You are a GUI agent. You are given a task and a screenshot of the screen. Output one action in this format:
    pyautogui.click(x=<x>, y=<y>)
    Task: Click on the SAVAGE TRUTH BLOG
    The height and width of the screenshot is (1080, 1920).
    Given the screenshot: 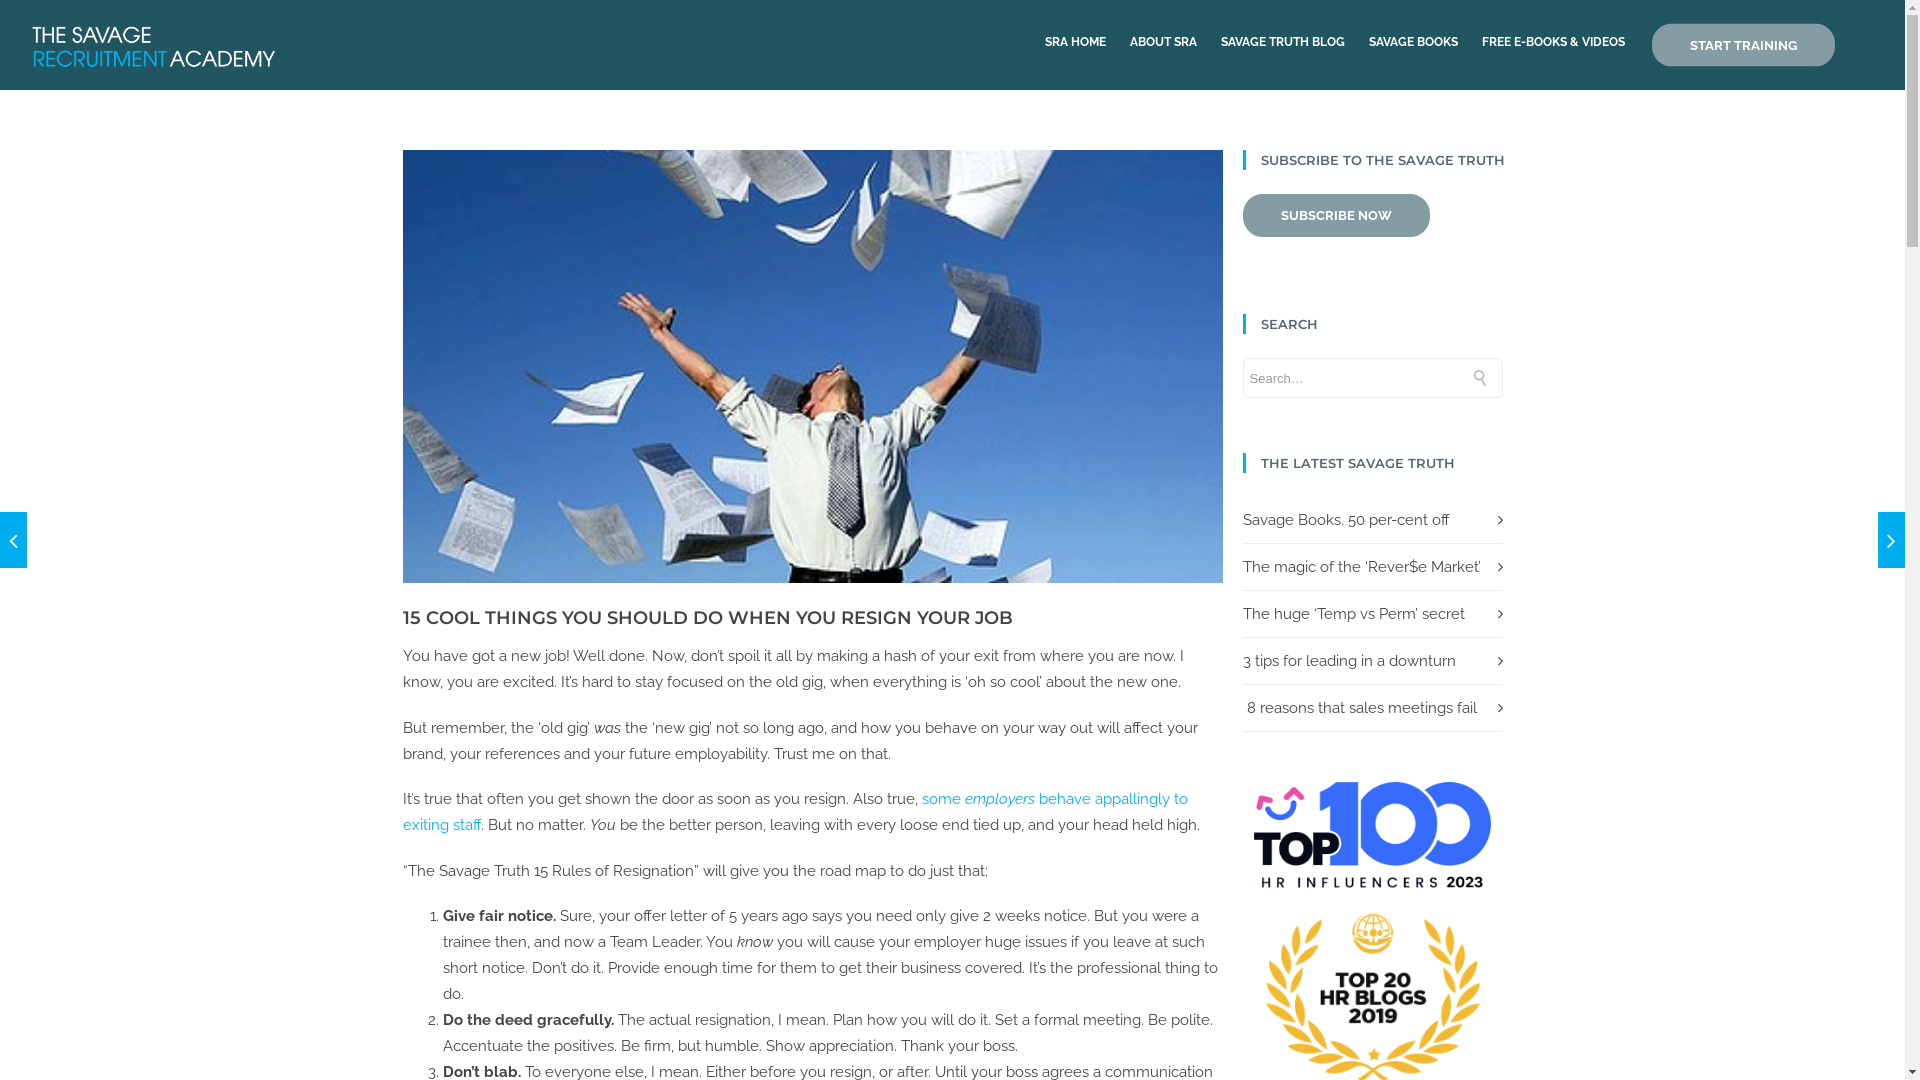 What is the action you would take?
    pyautogui.click(x=1283, y=42)
    